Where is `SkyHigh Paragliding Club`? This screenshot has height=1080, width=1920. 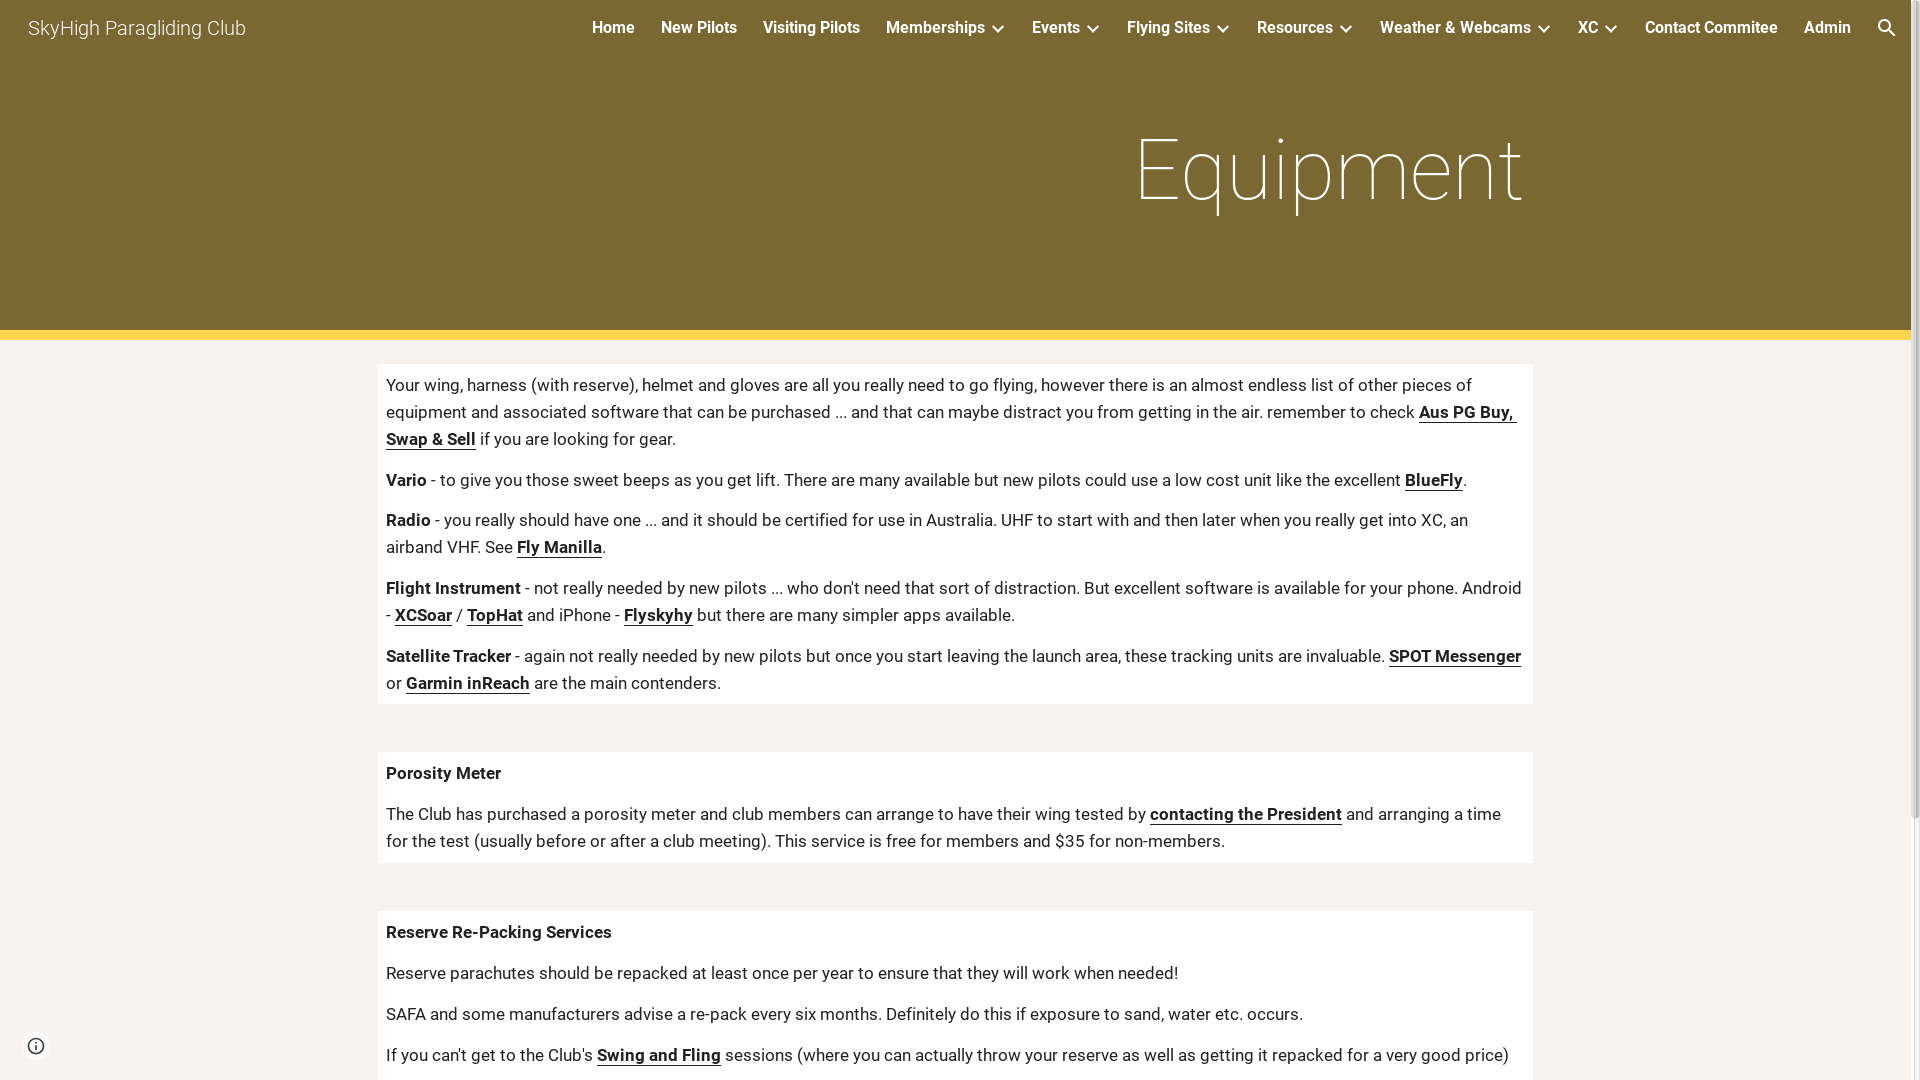
SkyHigh Paragliding Club is located at coordinates (137, 26).